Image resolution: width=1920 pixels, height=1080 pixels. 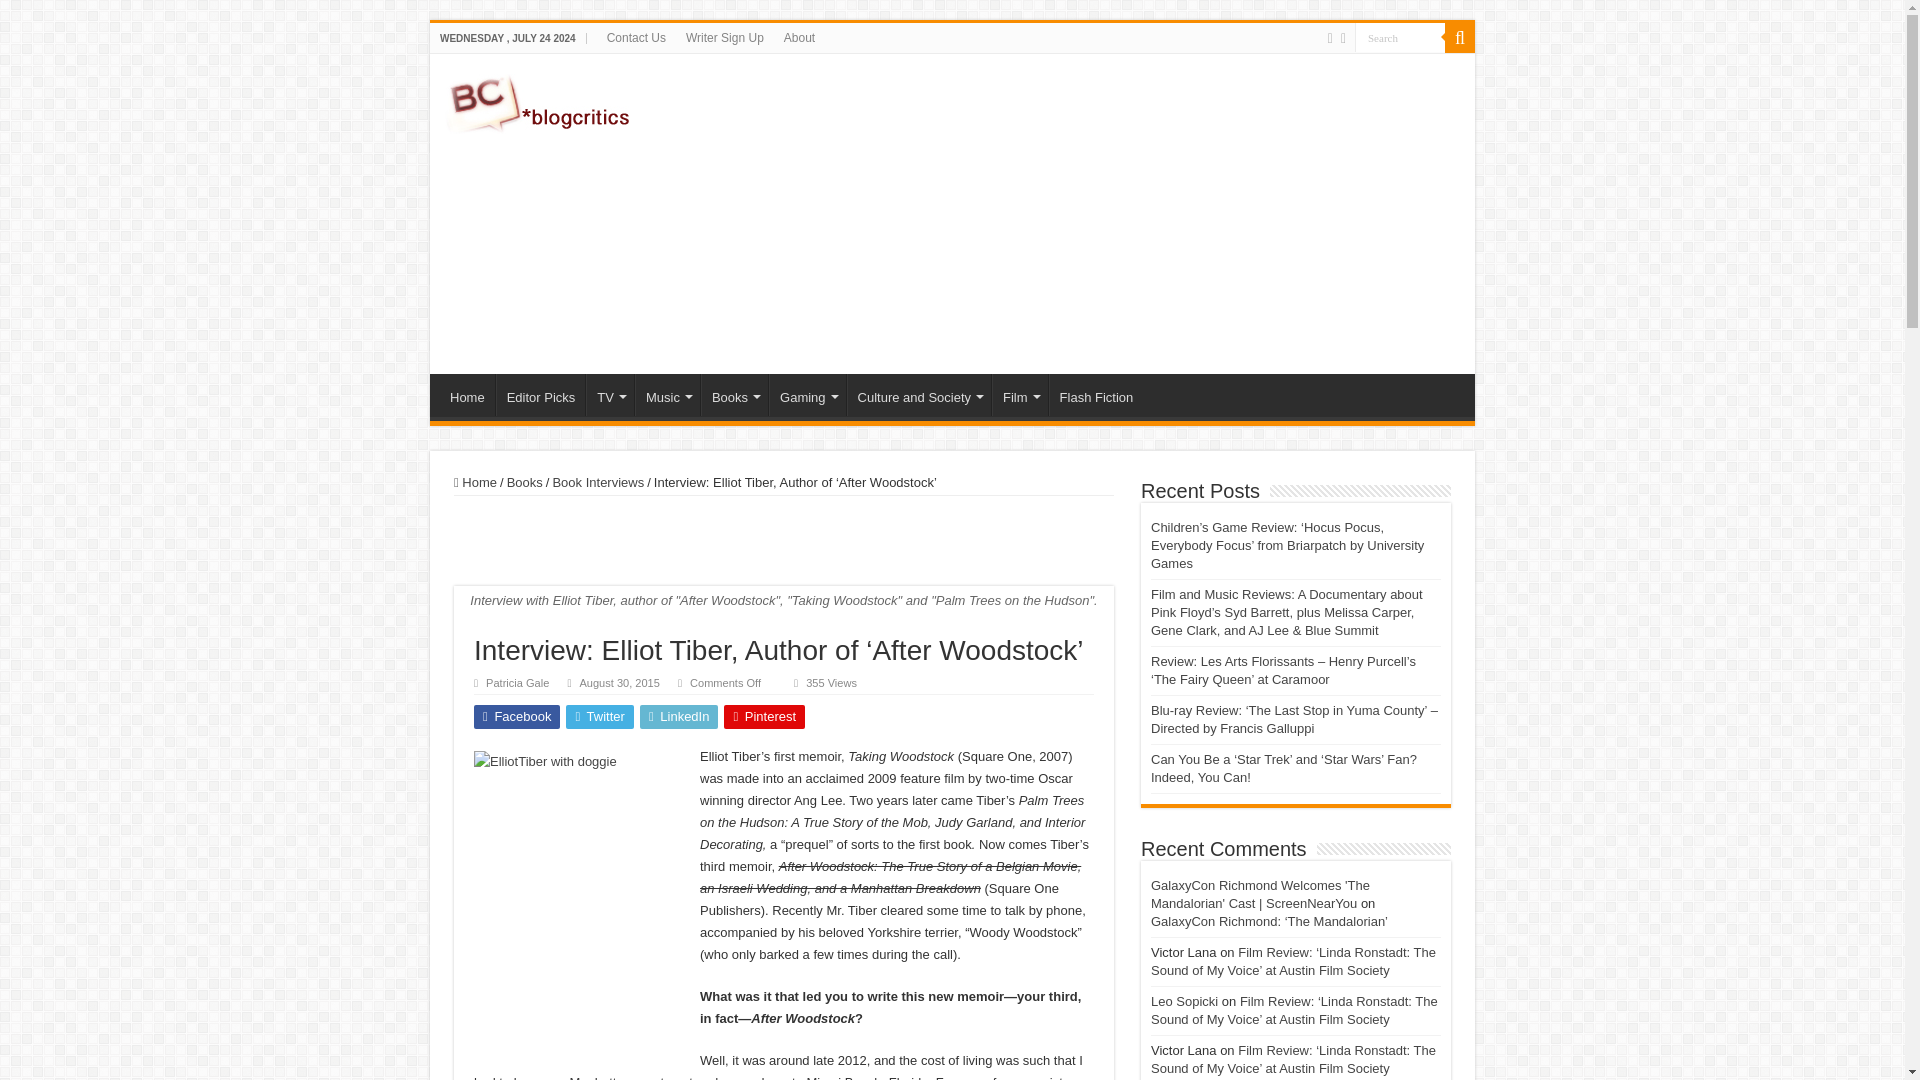 What do you see at coordinates (1342, 38) in the screenshot?
I see `Twitter` at bounding box center [1342, 38].